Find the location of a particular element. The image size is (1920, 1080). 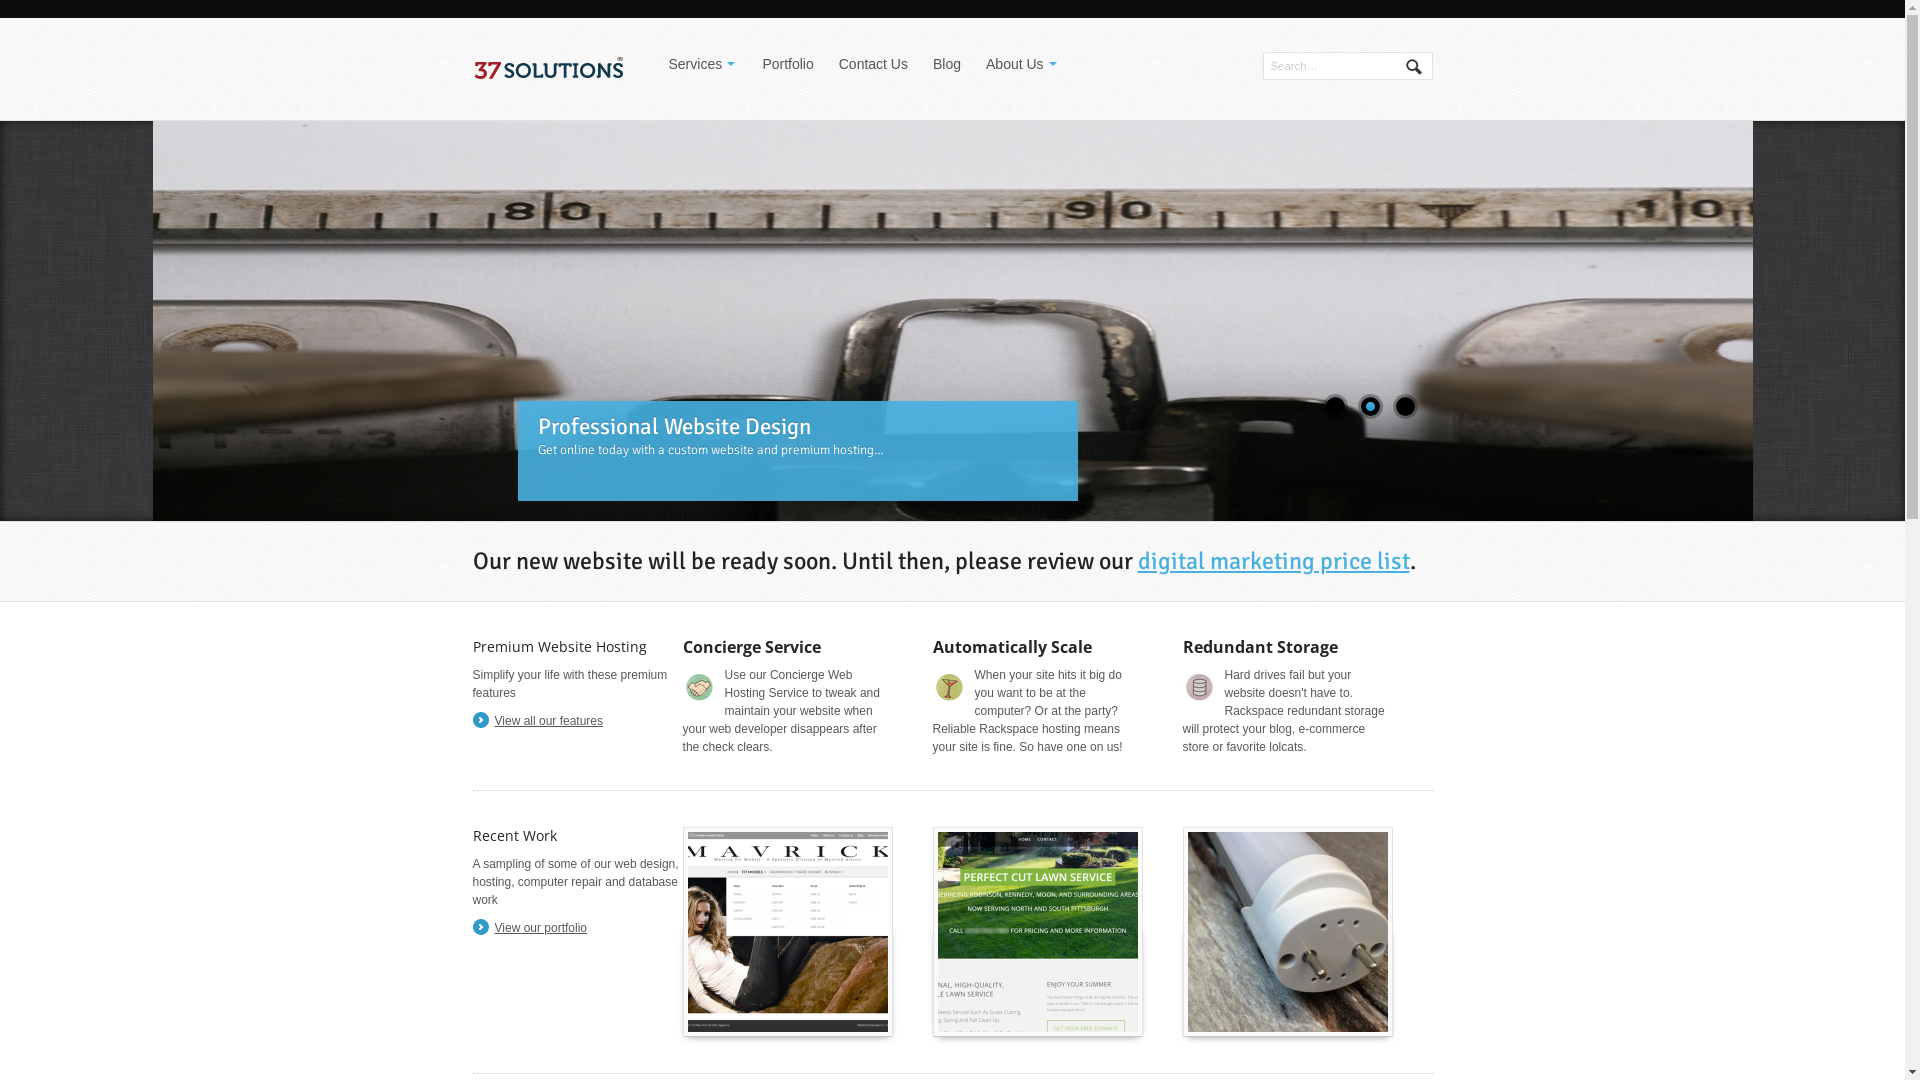

Concierge Service is located at coordinates (752, 647).